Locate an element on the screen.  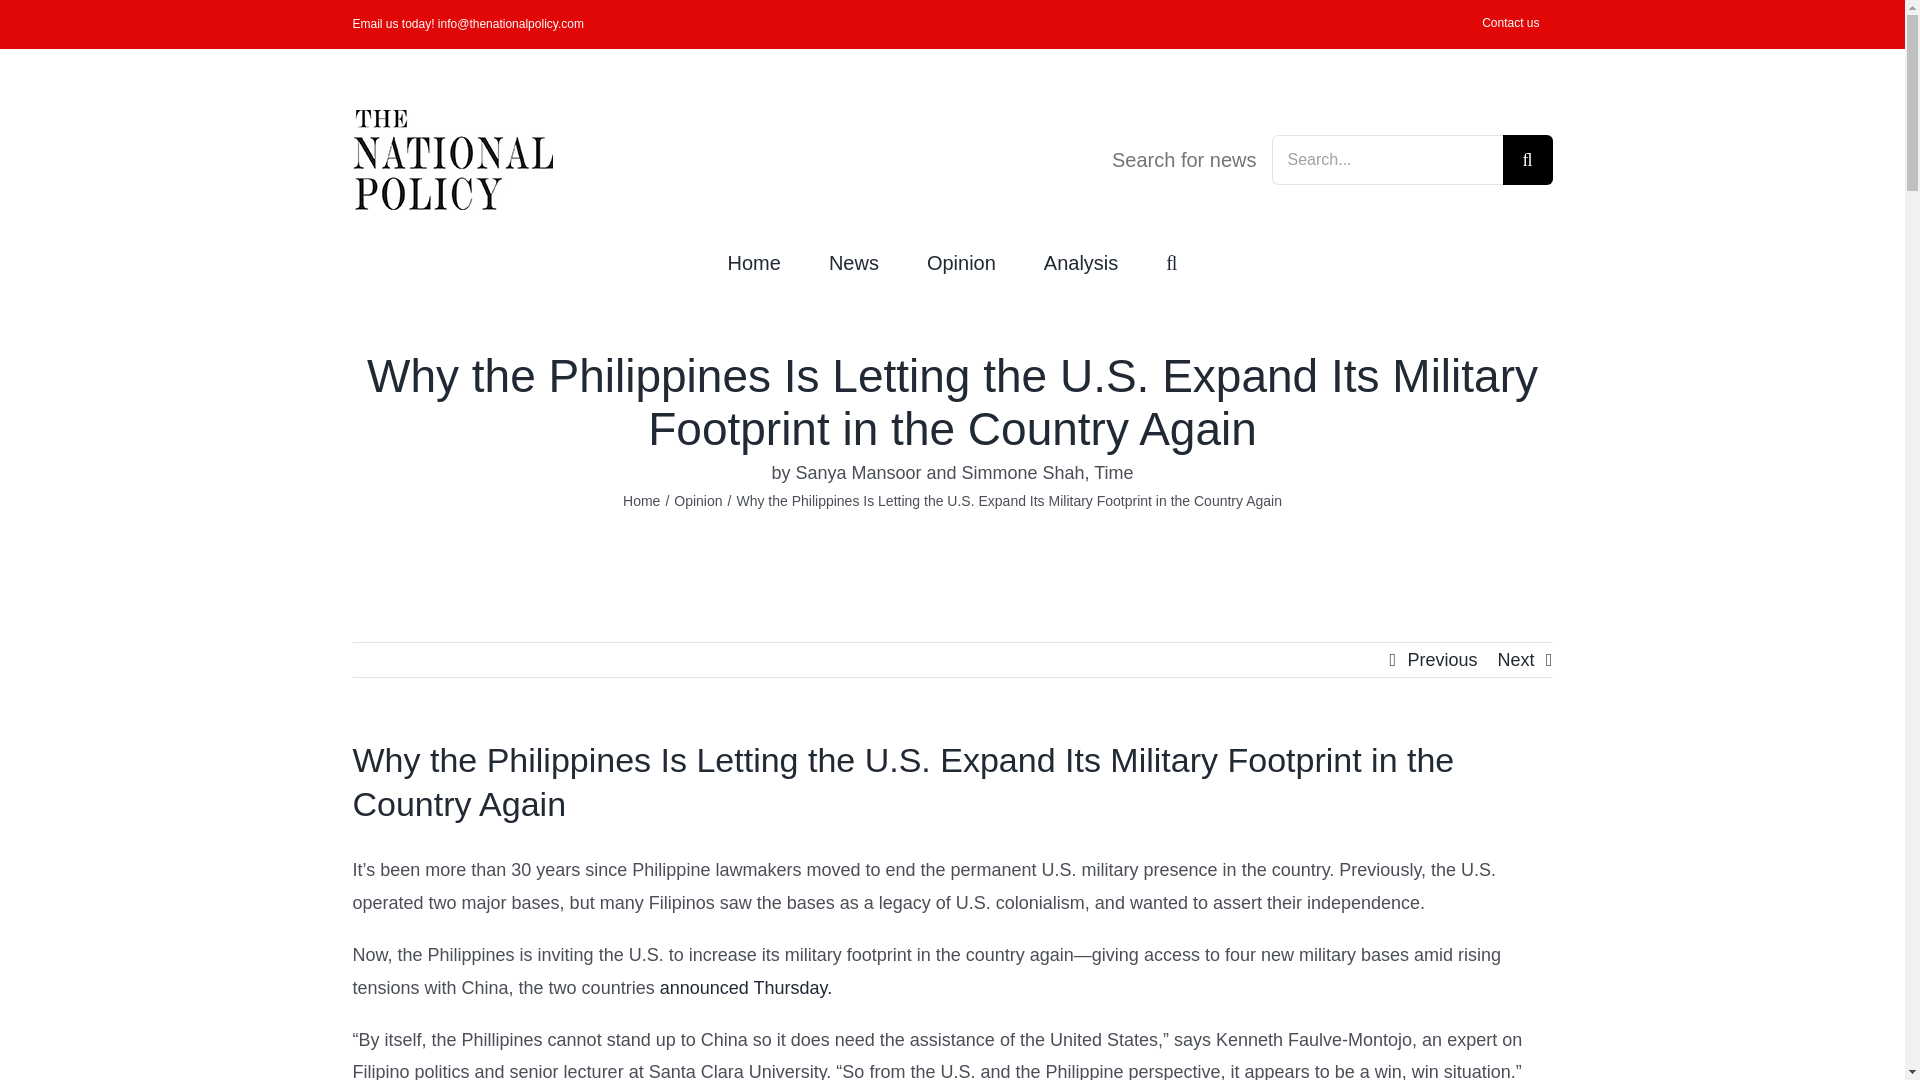
Analysis is located at coordinates (1080, 260).